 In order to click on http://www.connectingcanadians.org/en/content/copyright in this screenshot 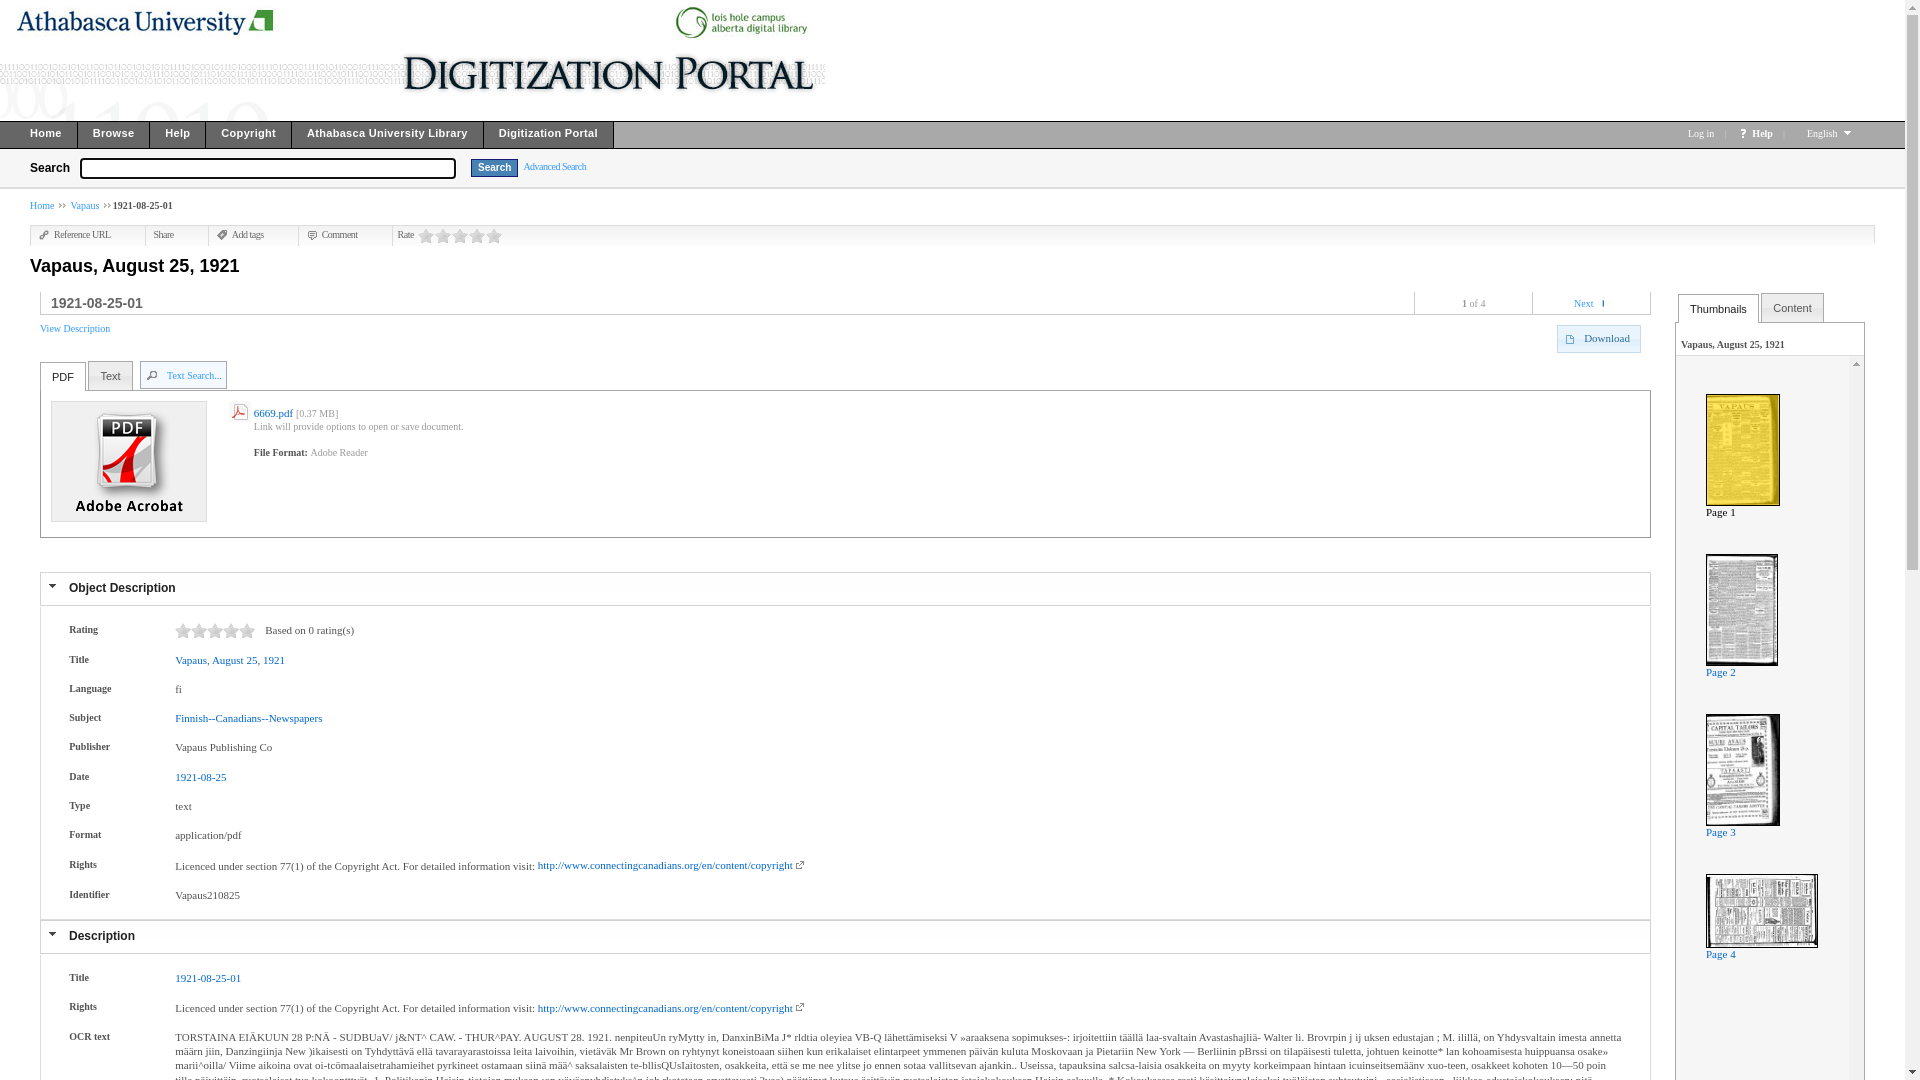, I will do `click(674, 865)`.